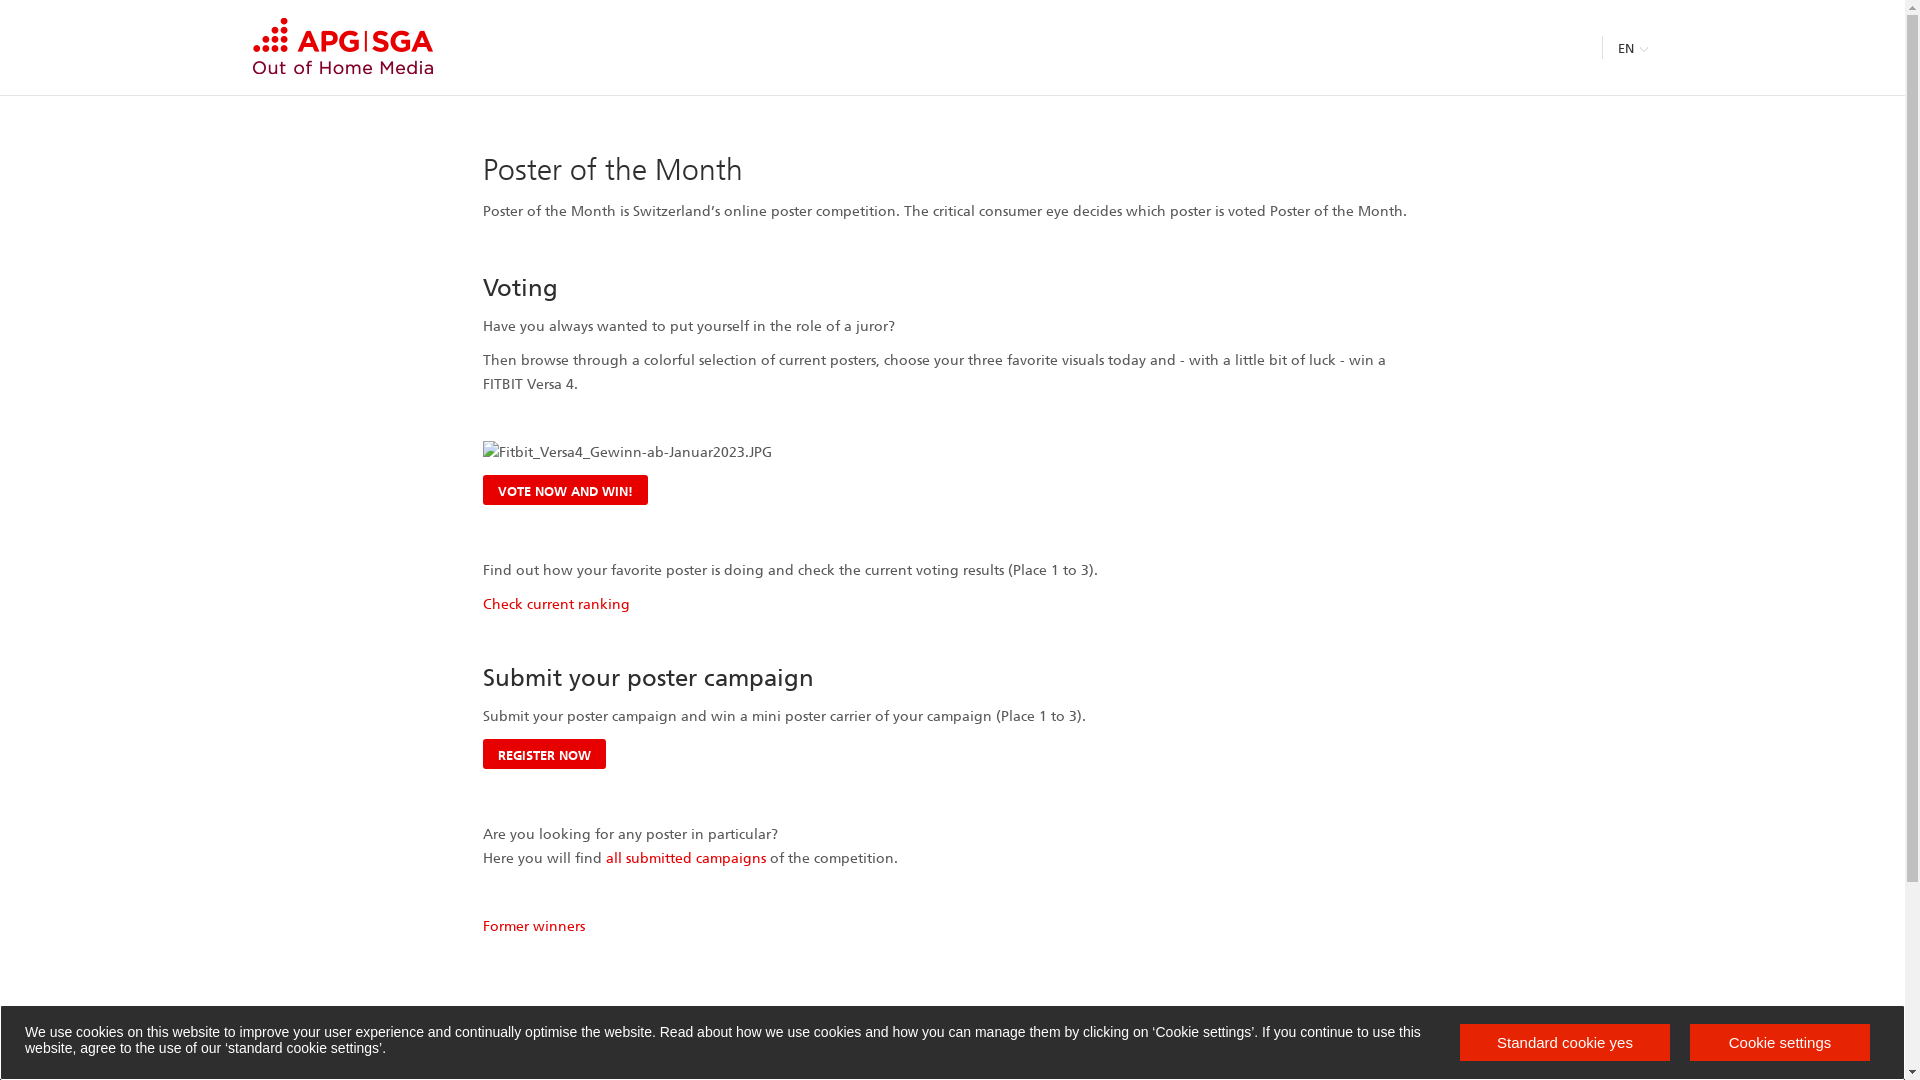  I want to click on Standard cookie yes, so click(1565, 1042).